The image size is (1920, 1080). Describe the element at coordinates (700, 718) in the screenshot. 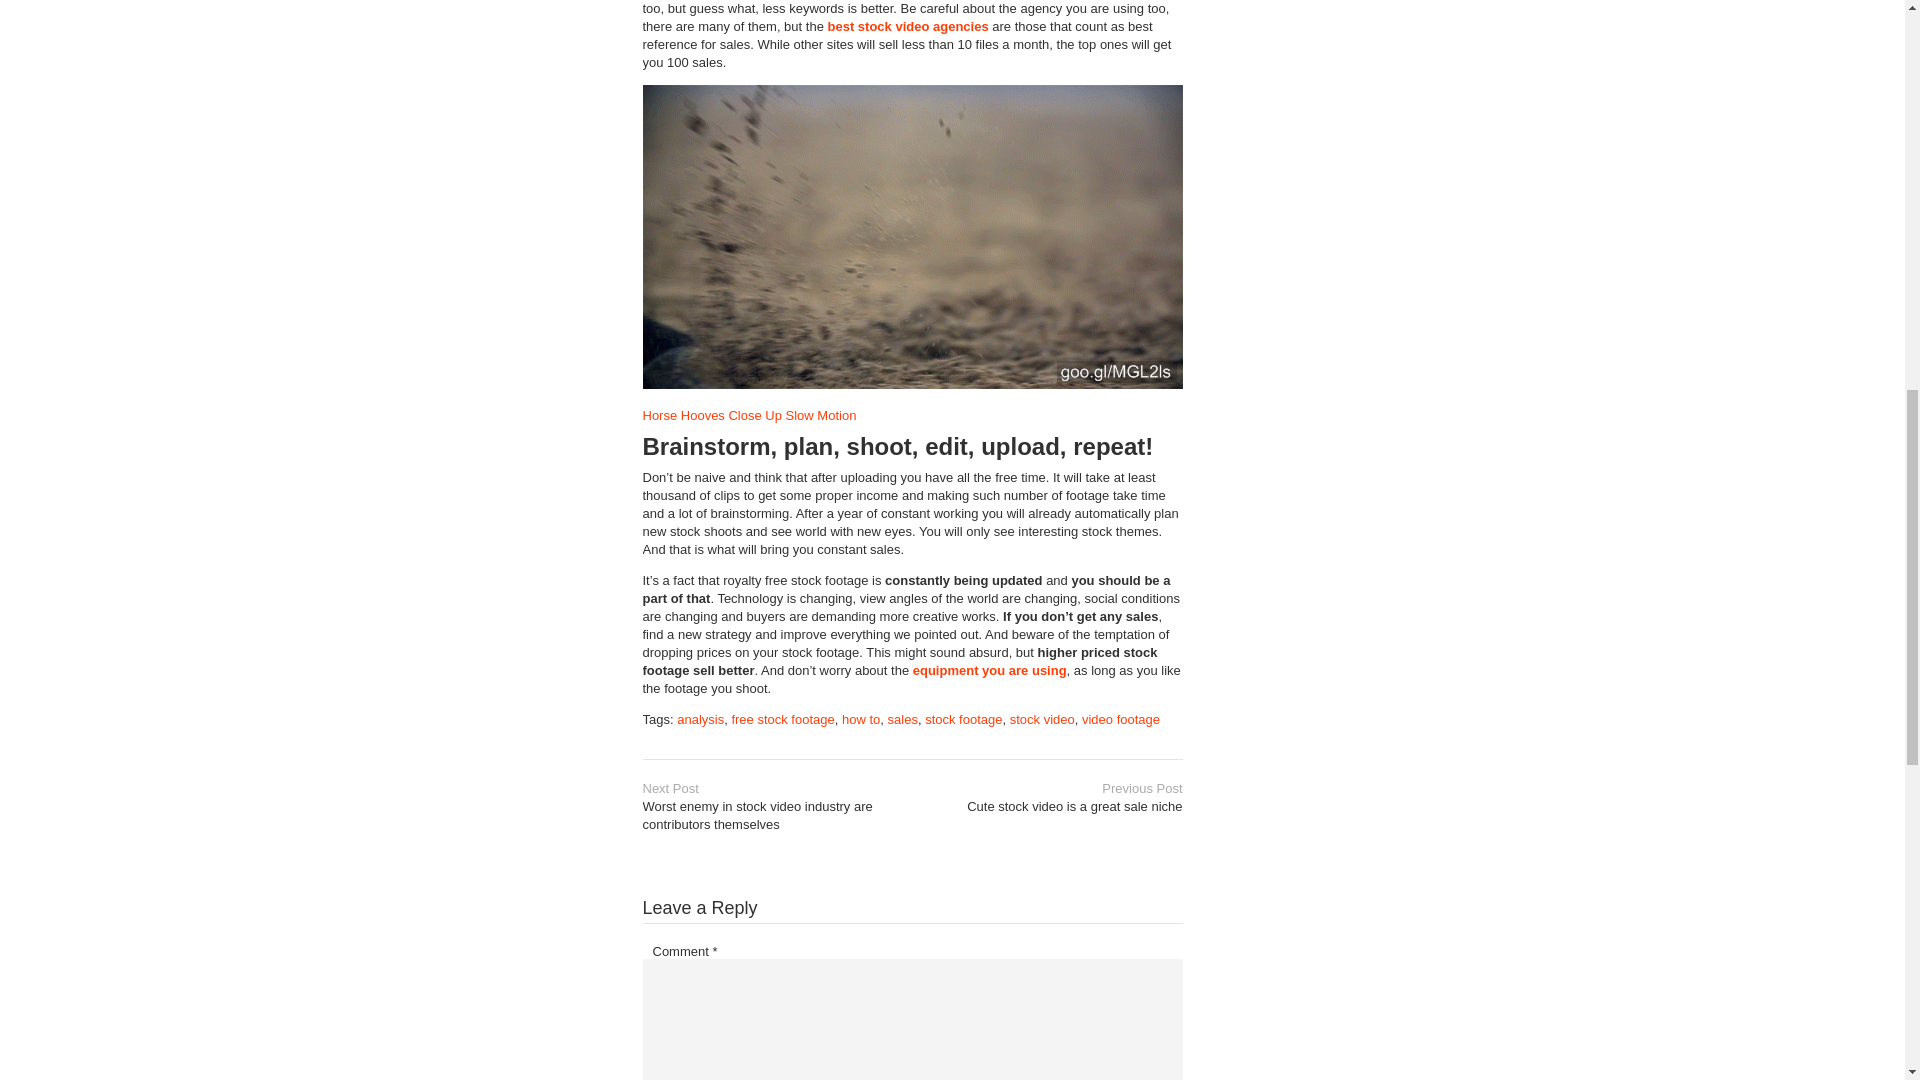

I see `equipment you are using` at that location.